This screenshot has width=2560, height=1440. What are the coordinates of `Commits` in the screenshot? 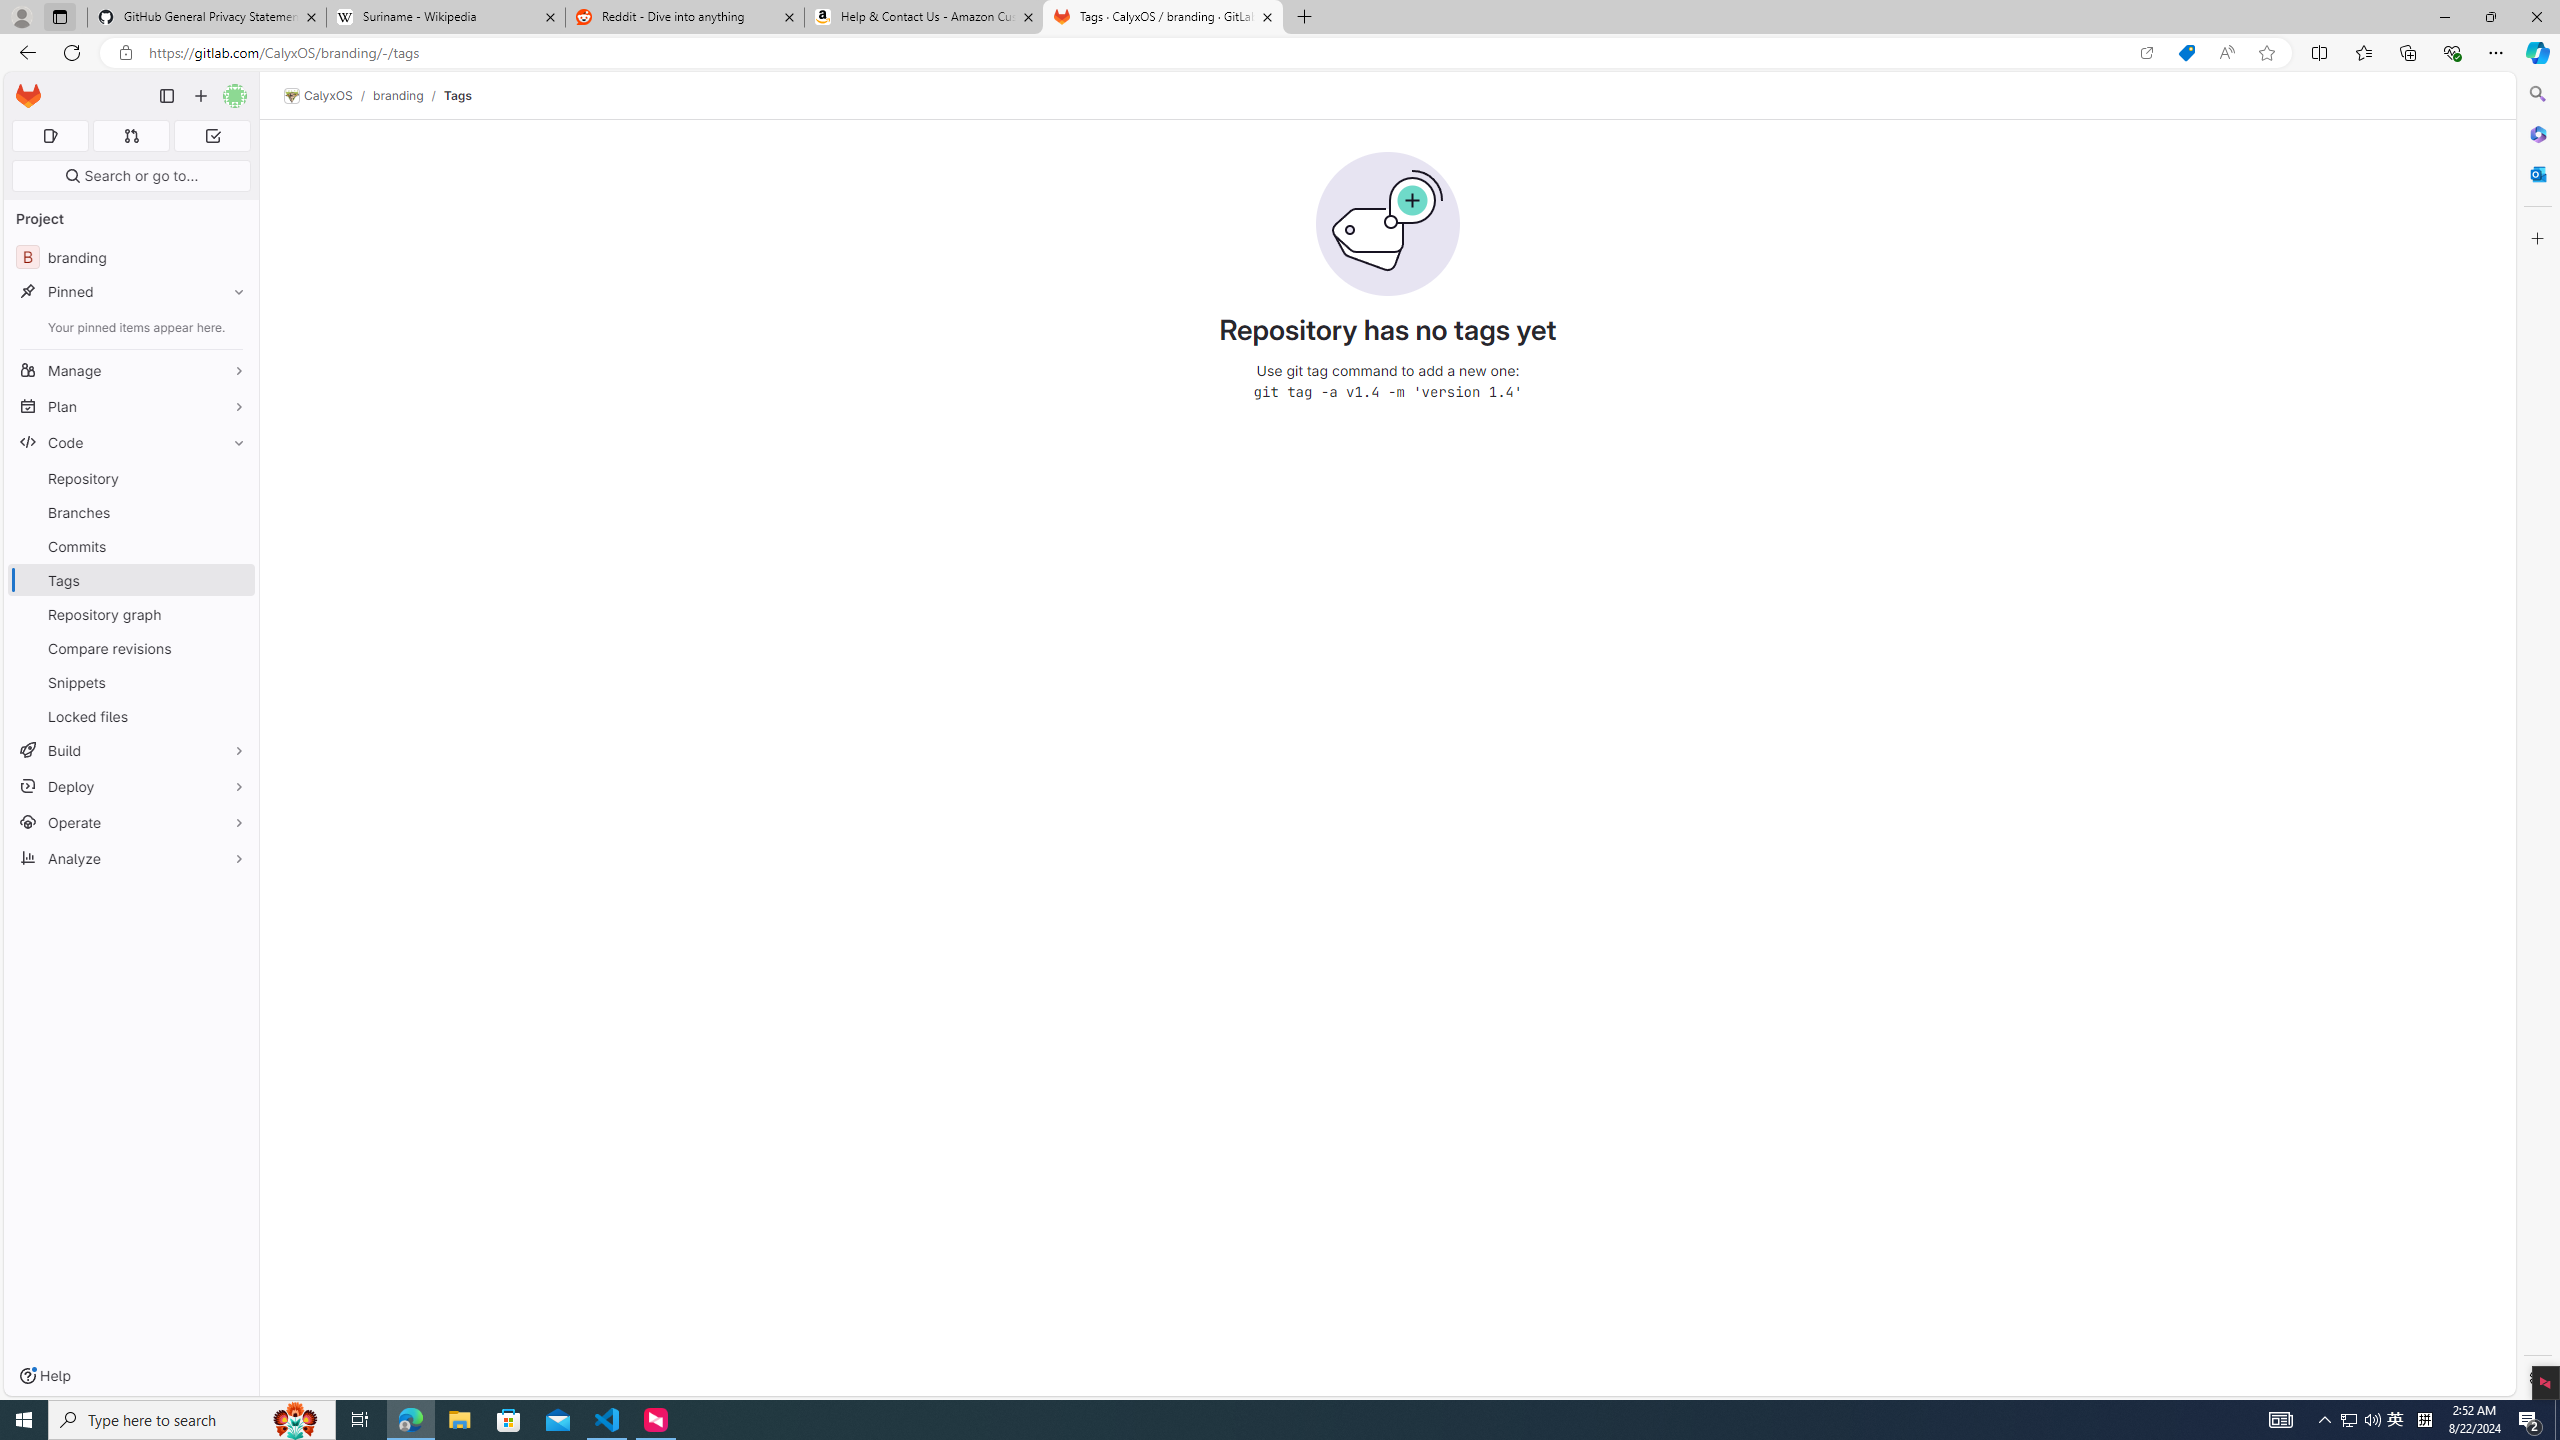 It's located at (132, 546).